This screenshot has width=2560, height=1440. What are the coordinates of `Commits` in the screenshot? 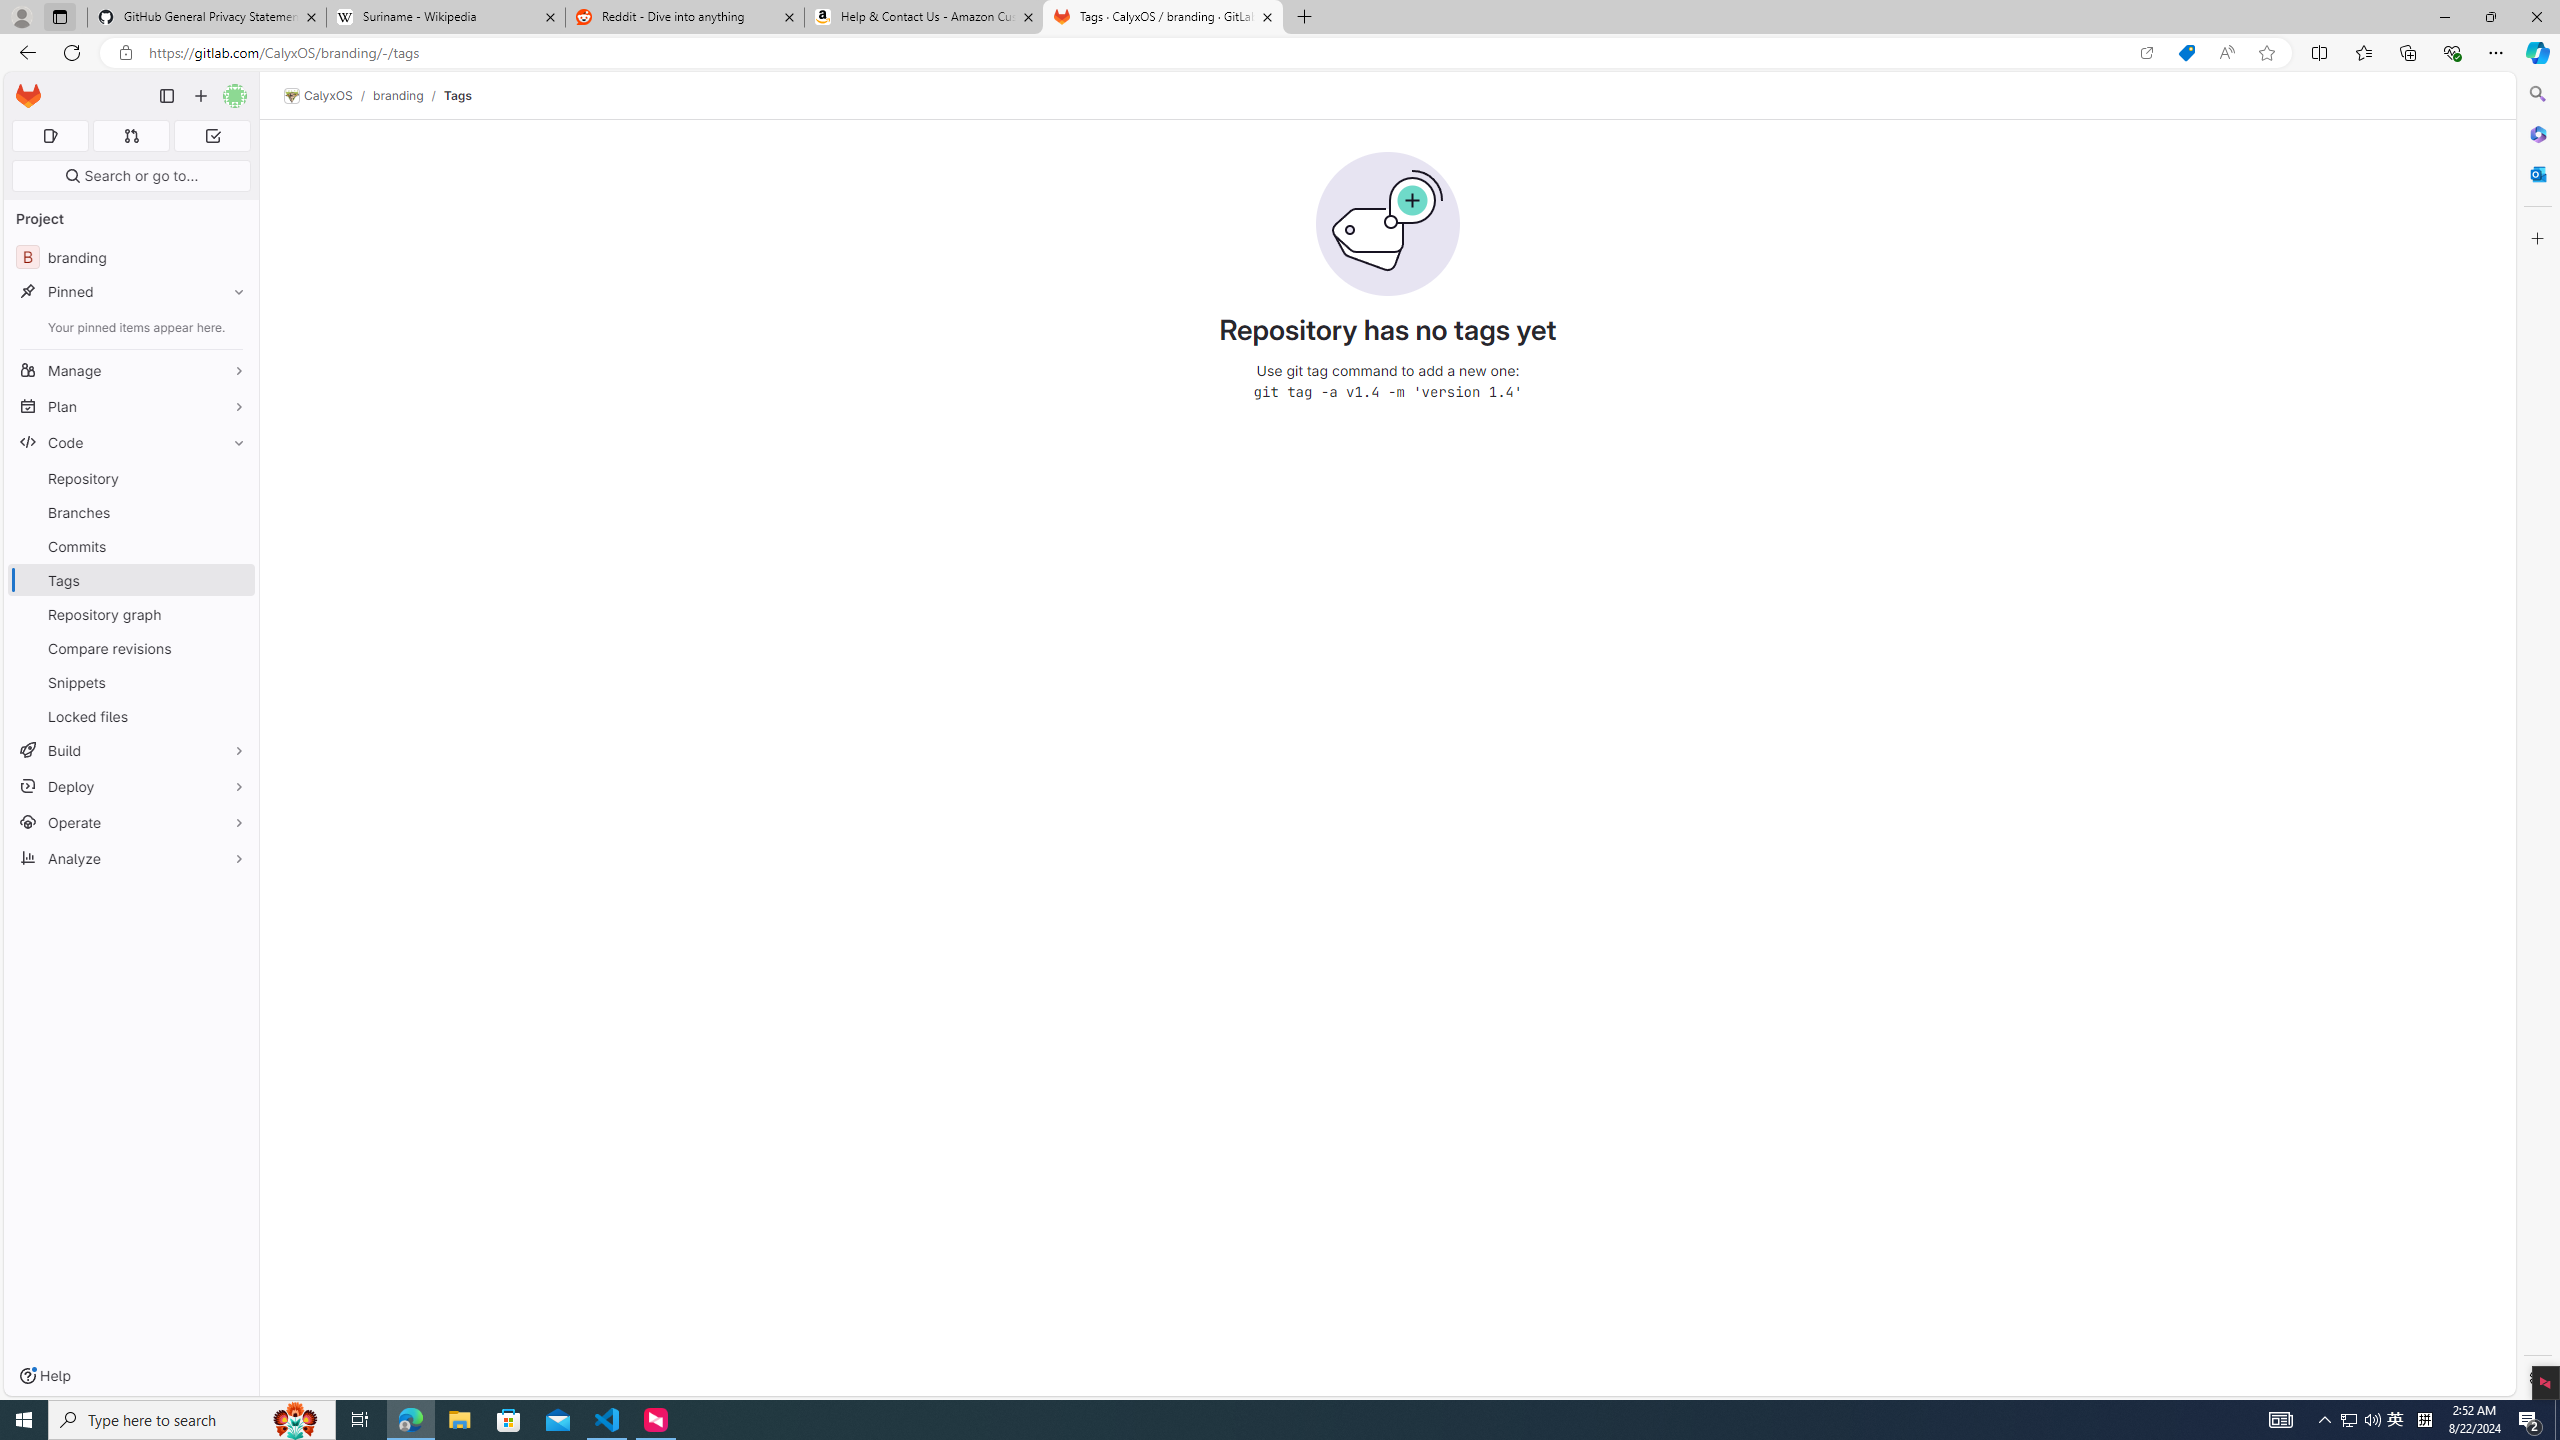 It's located at (132, 546).